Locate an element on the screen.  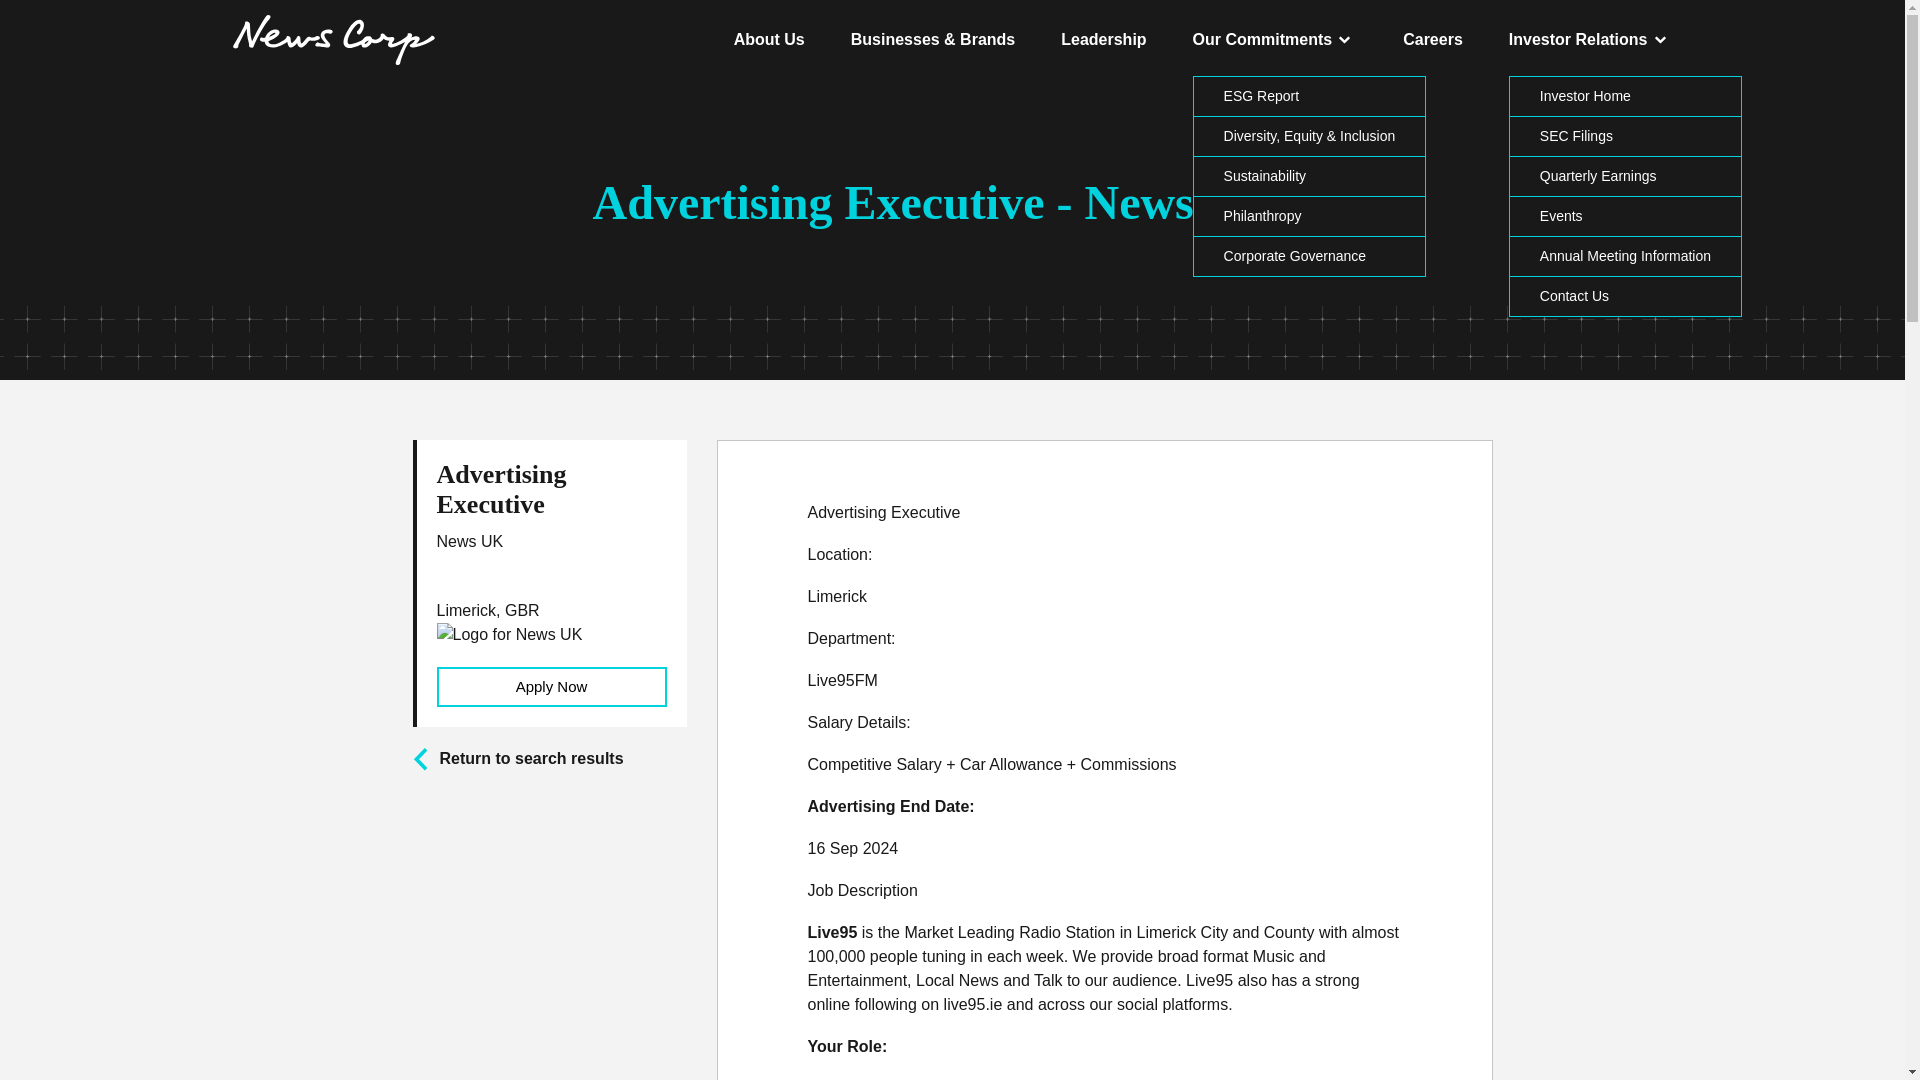
SEC Filings is located at coordinates (1576, 136).